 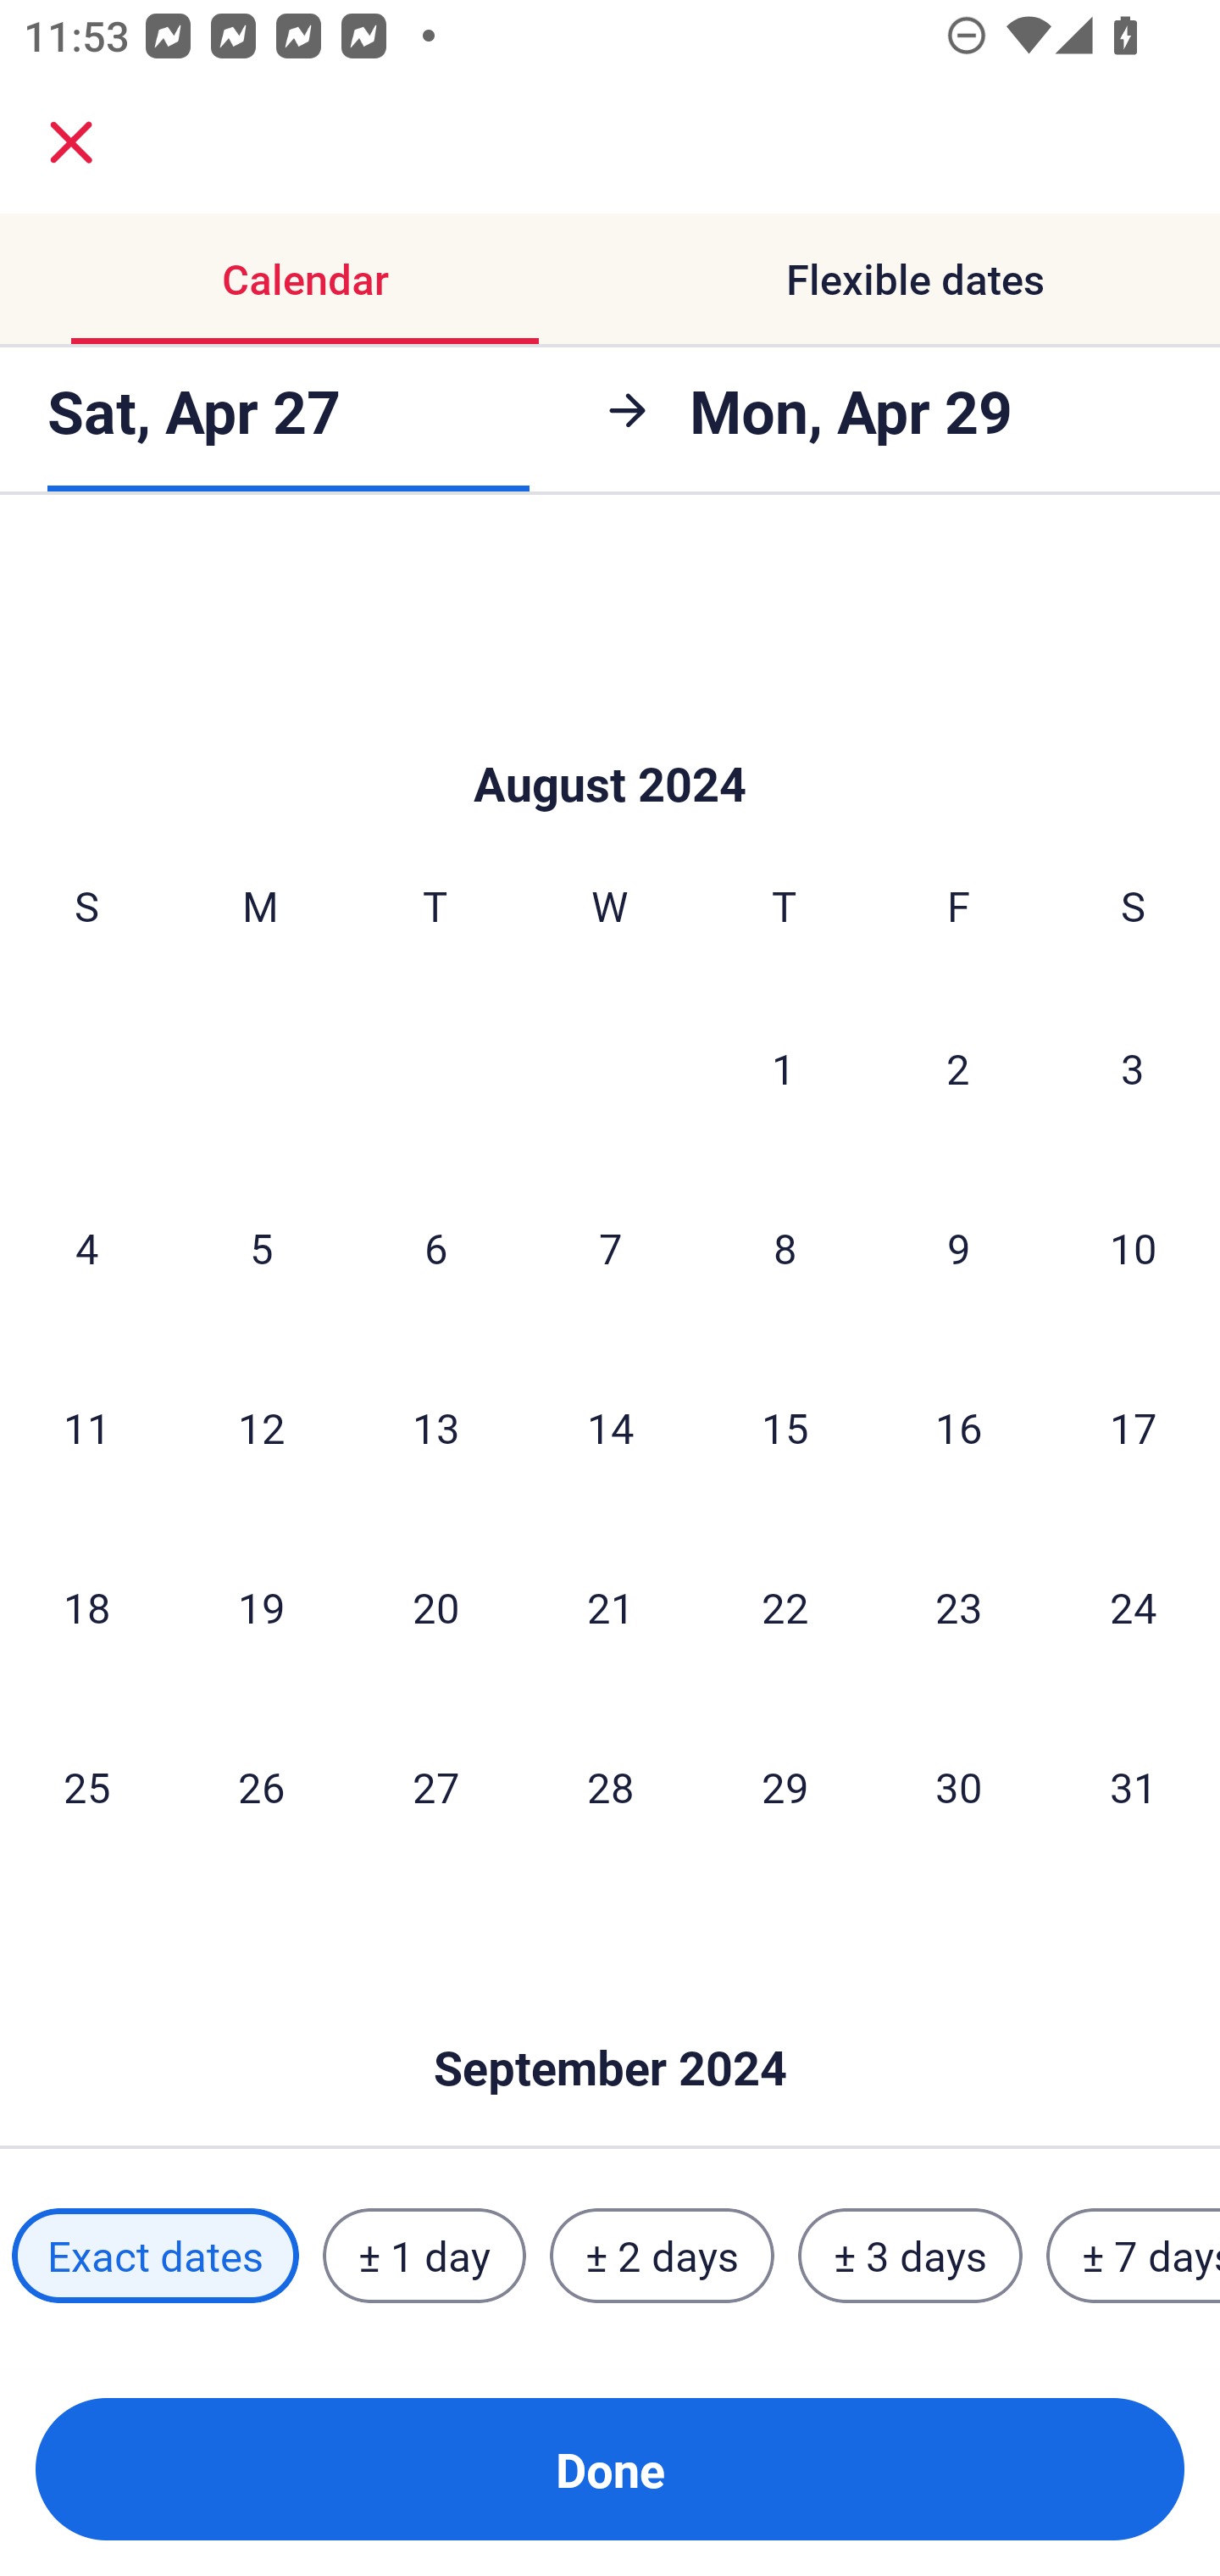 I want to click on Skip to Done, so click(x=610, y=732).